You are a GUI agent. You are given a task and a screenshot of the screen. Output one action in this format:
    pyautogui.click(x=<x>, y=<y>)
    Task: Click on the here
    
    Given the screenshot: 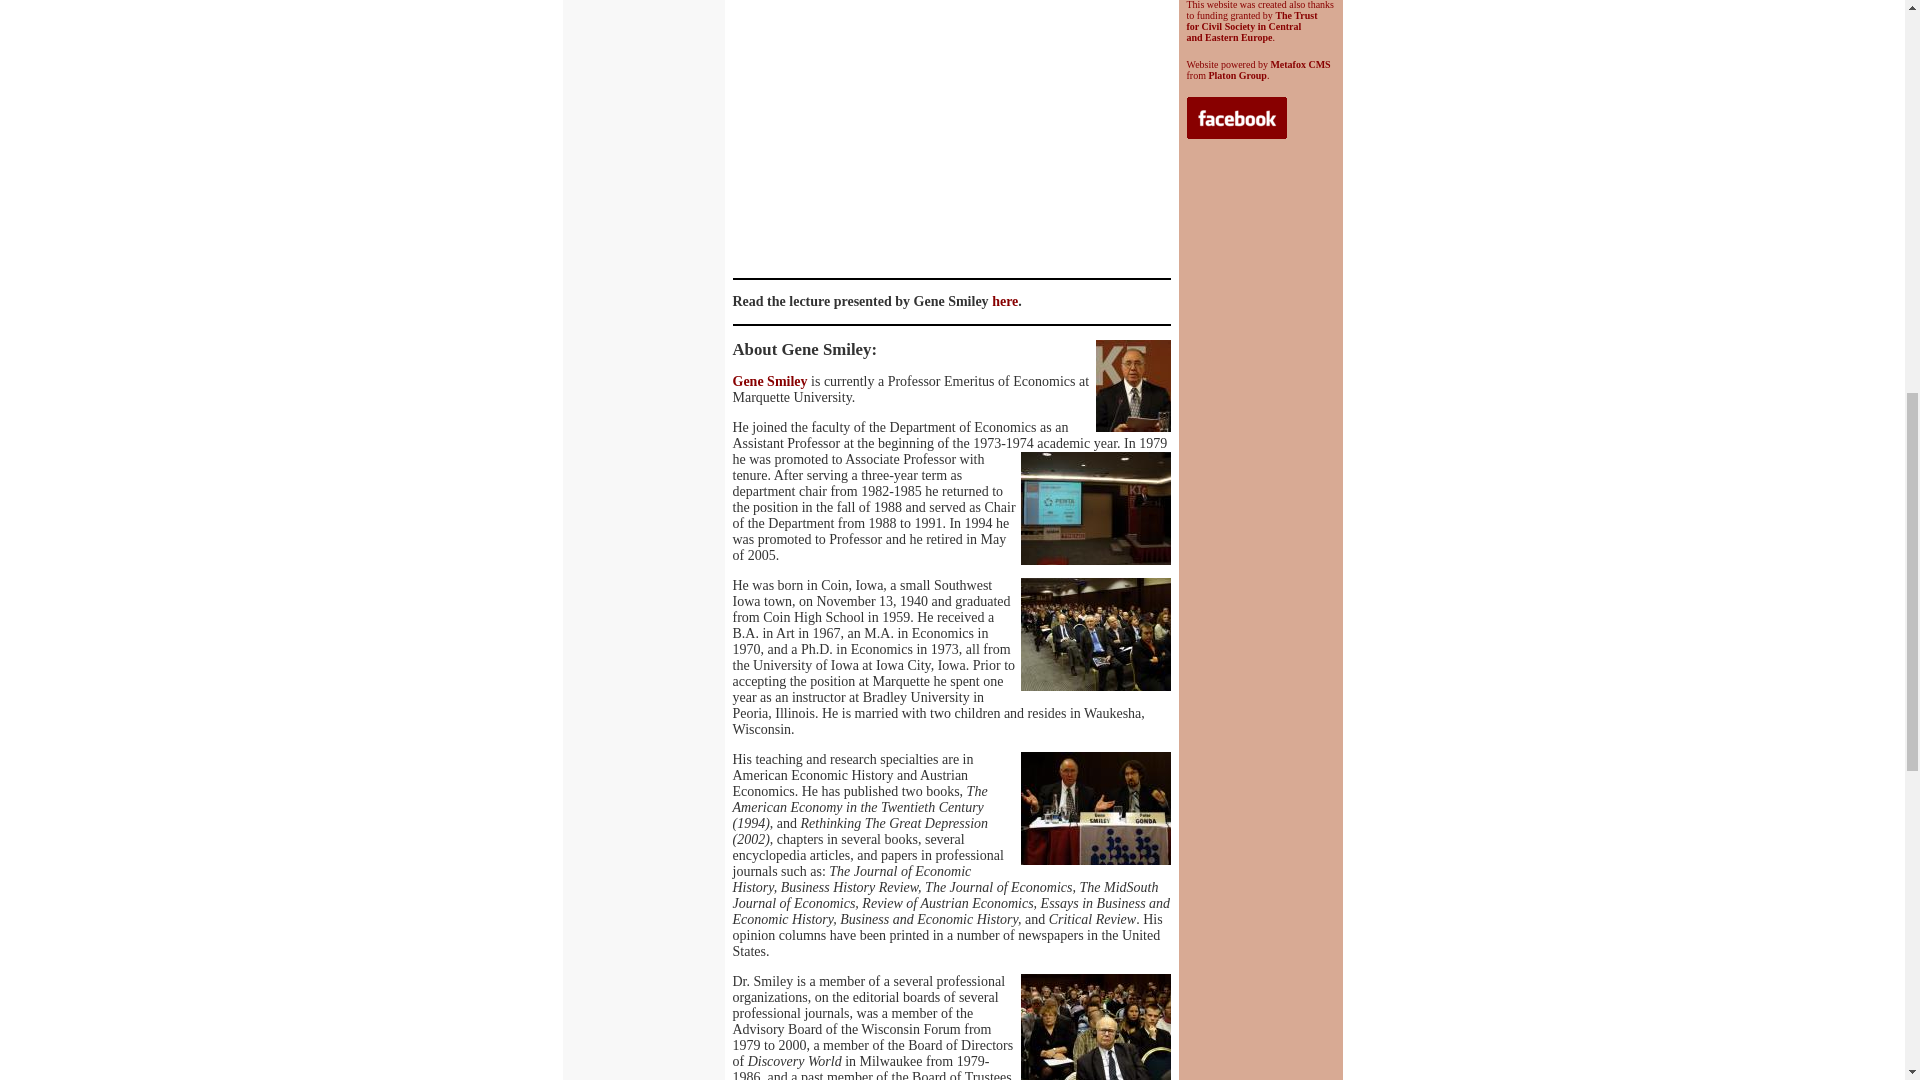 What is the action you would take?
    pyautogui.click(x=1004, y=300)
    